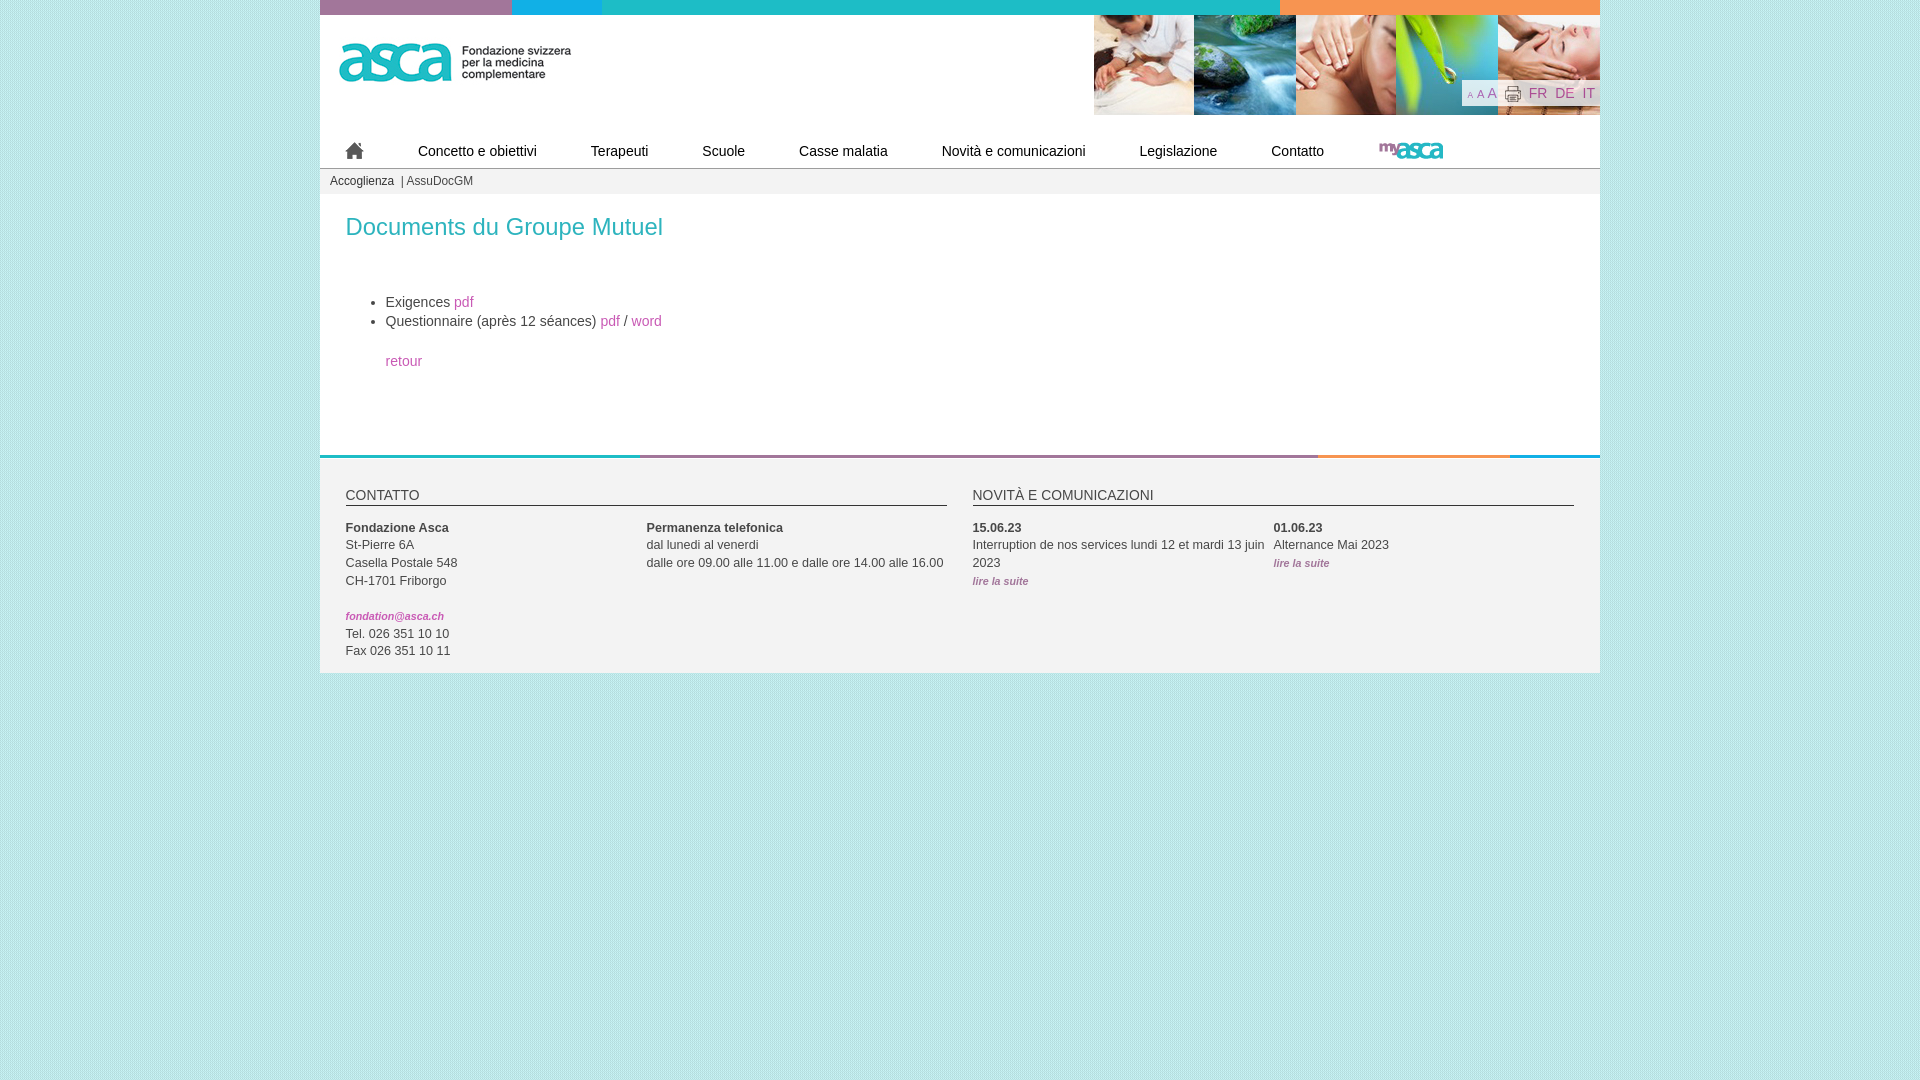 The image size is (1920, 1080). What do you see at coordinates (1480, 94) in the screenshot?
I see `A` at bounding box center [1480, 94].